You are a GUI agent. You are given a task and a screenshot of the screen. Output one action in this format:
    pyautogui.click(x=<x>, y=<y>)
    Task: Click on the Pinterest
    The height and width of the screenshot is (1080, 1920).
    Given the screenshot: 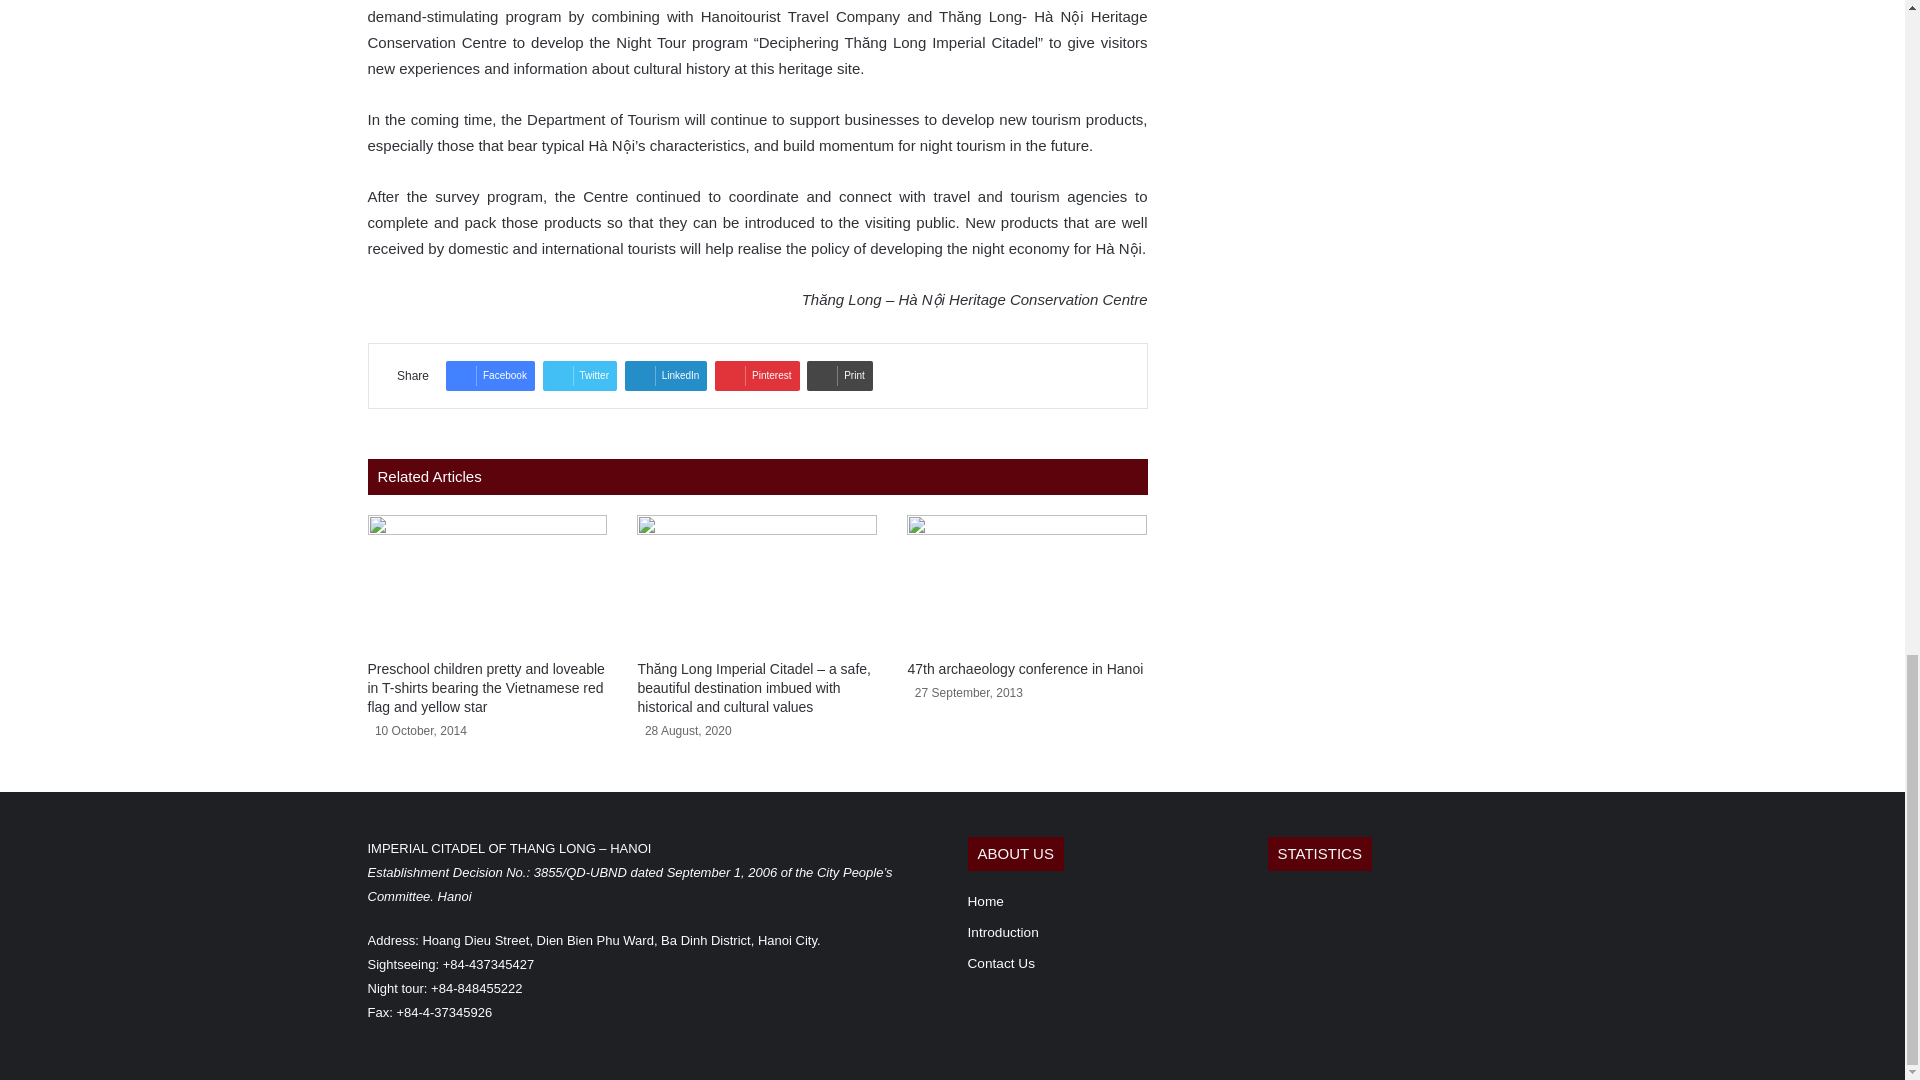 What is the action you would take?
    pyautogui.click(x=756, y=375)
    